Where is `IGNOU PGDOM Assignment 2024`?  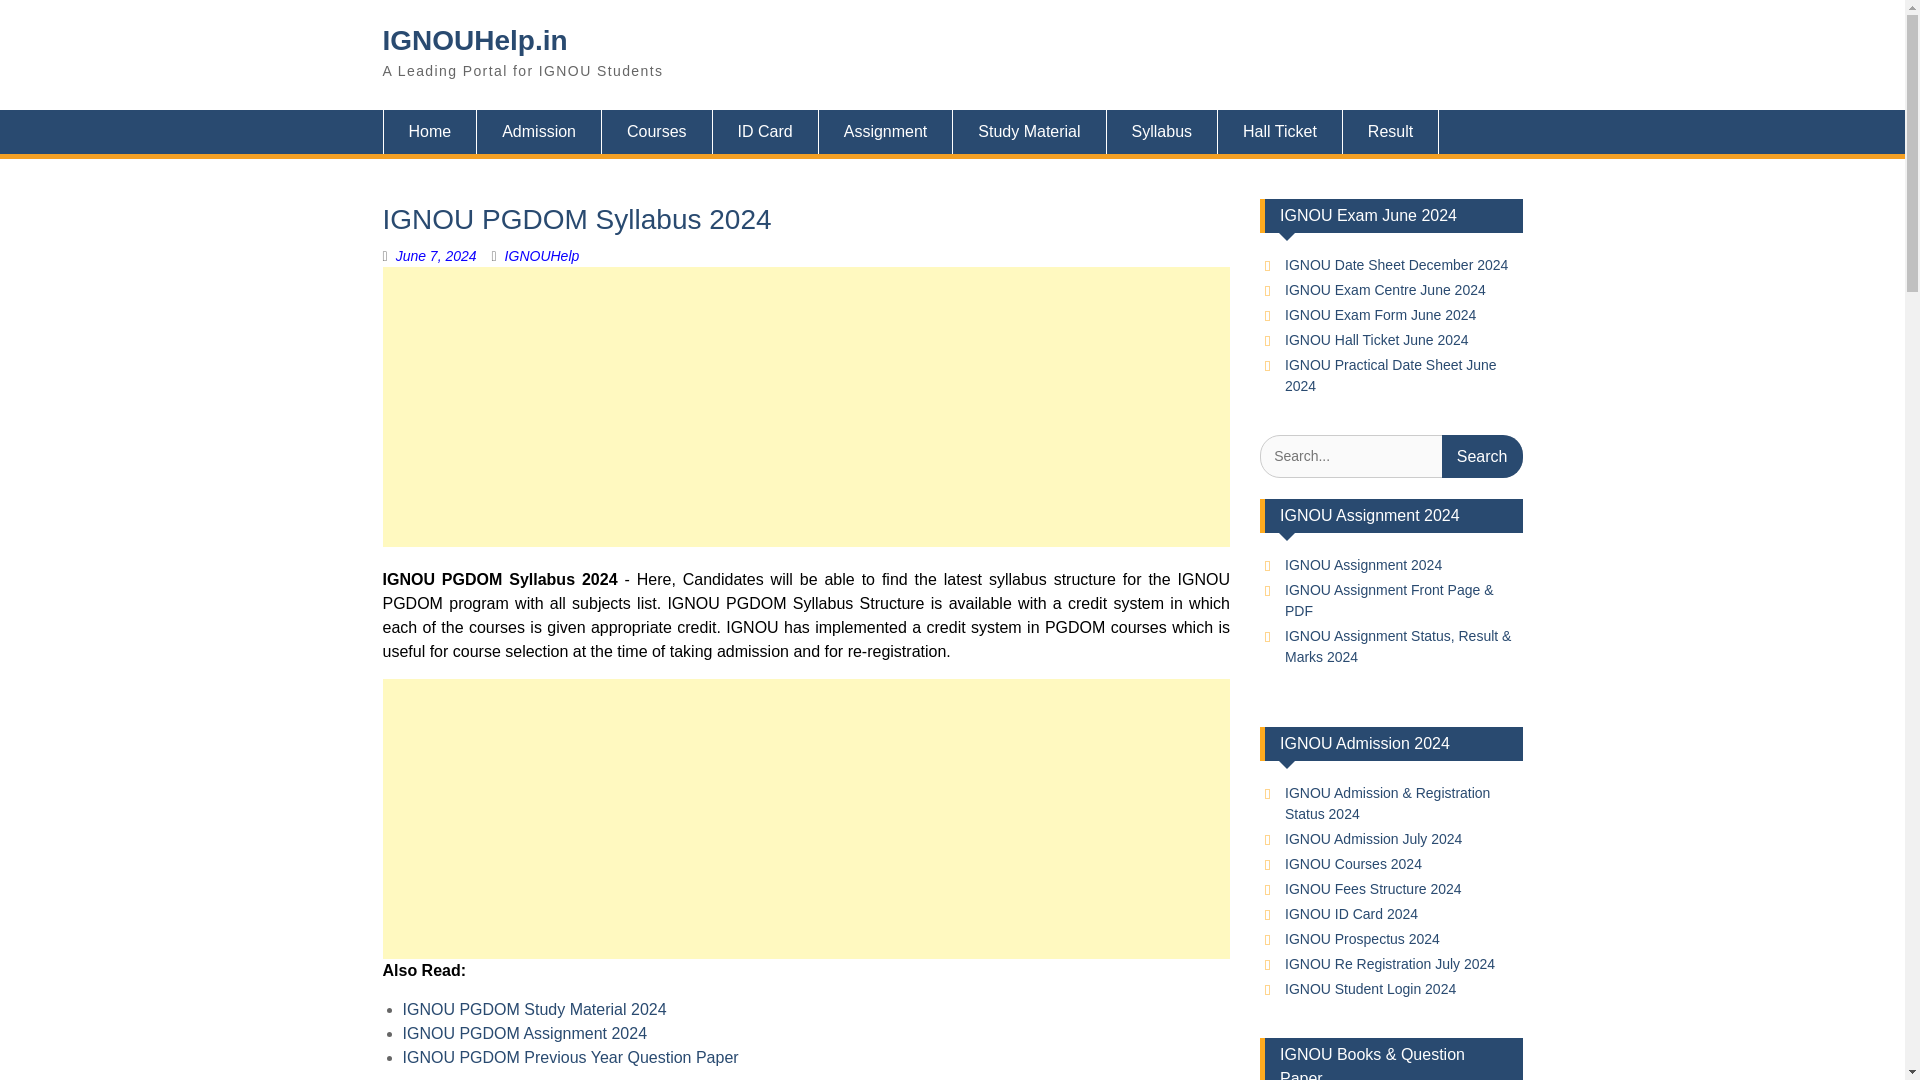
IGNOU PGDOM Assignment 2024 is located at coordinates (524, 1033).